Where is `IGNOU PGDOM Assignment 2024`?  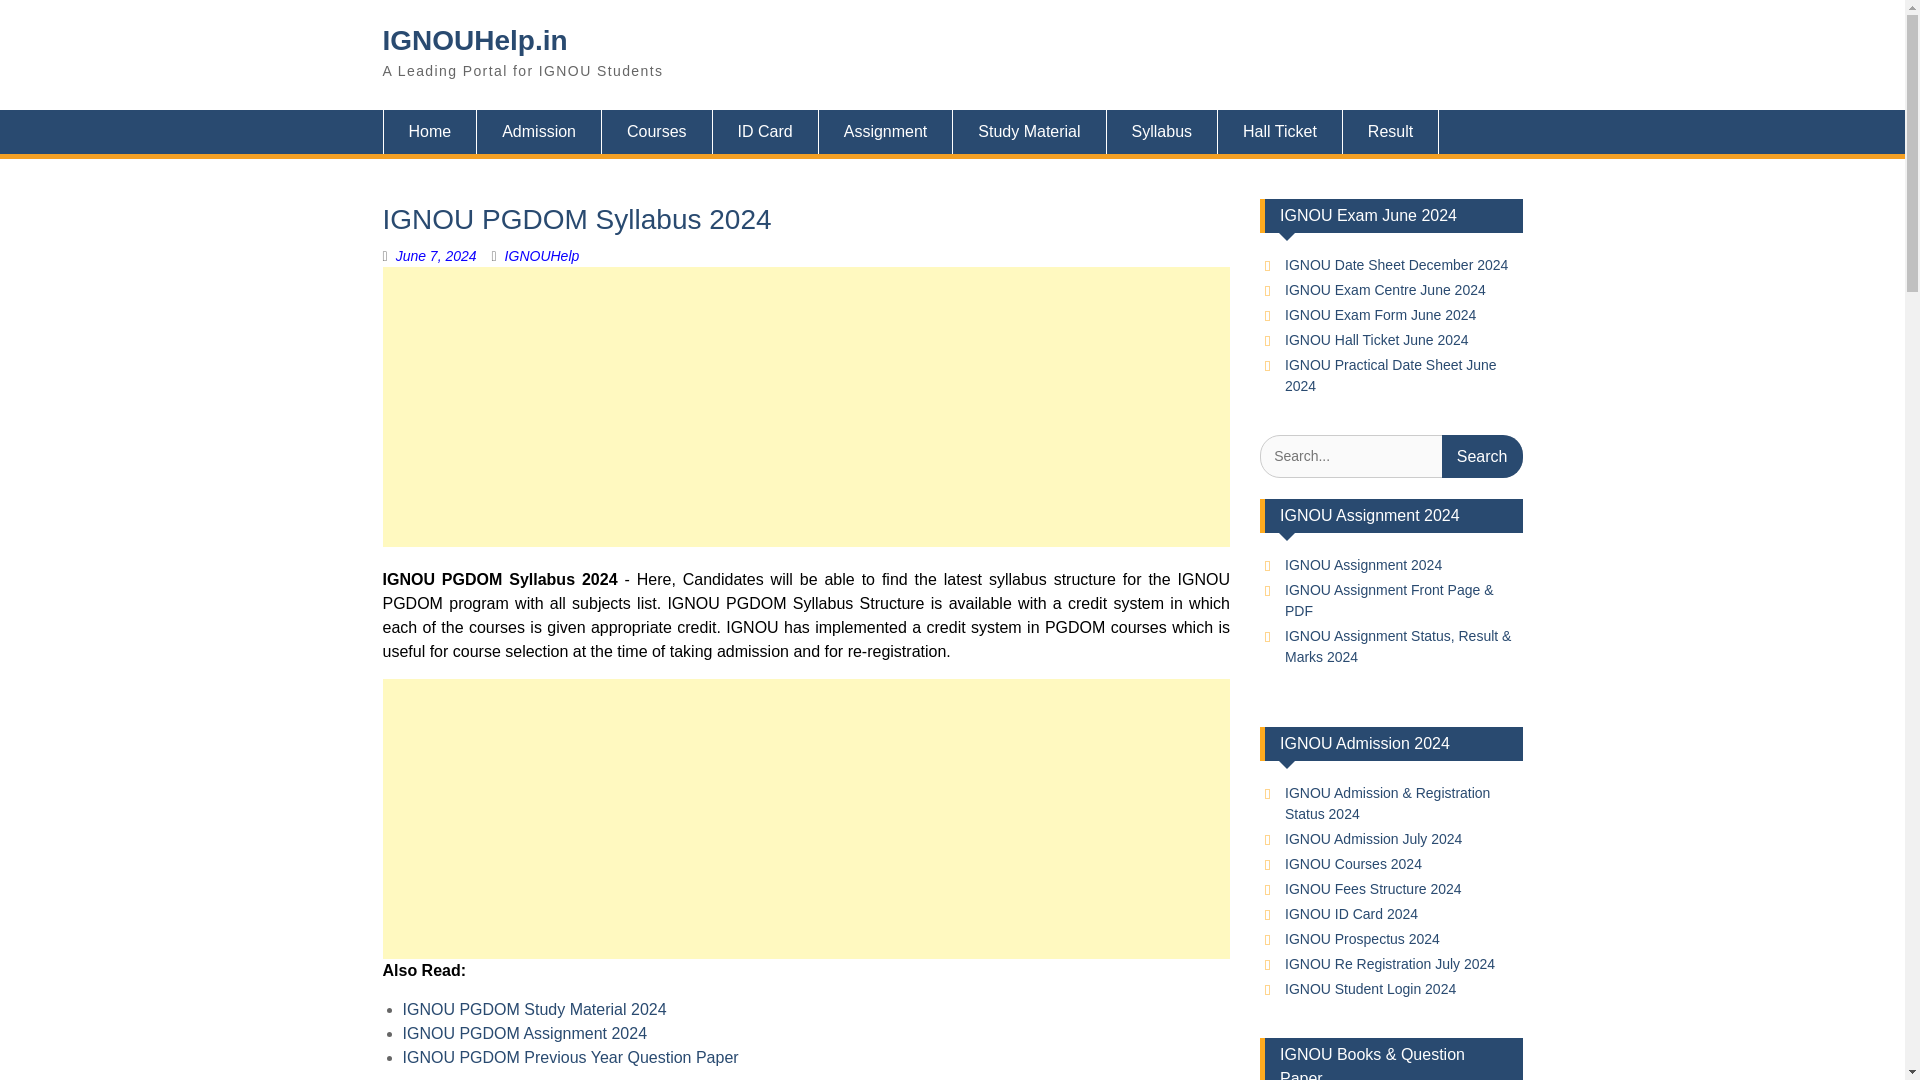
IGNOU PGDOM Assignment 2024 is located at coordinates (524, 1033).